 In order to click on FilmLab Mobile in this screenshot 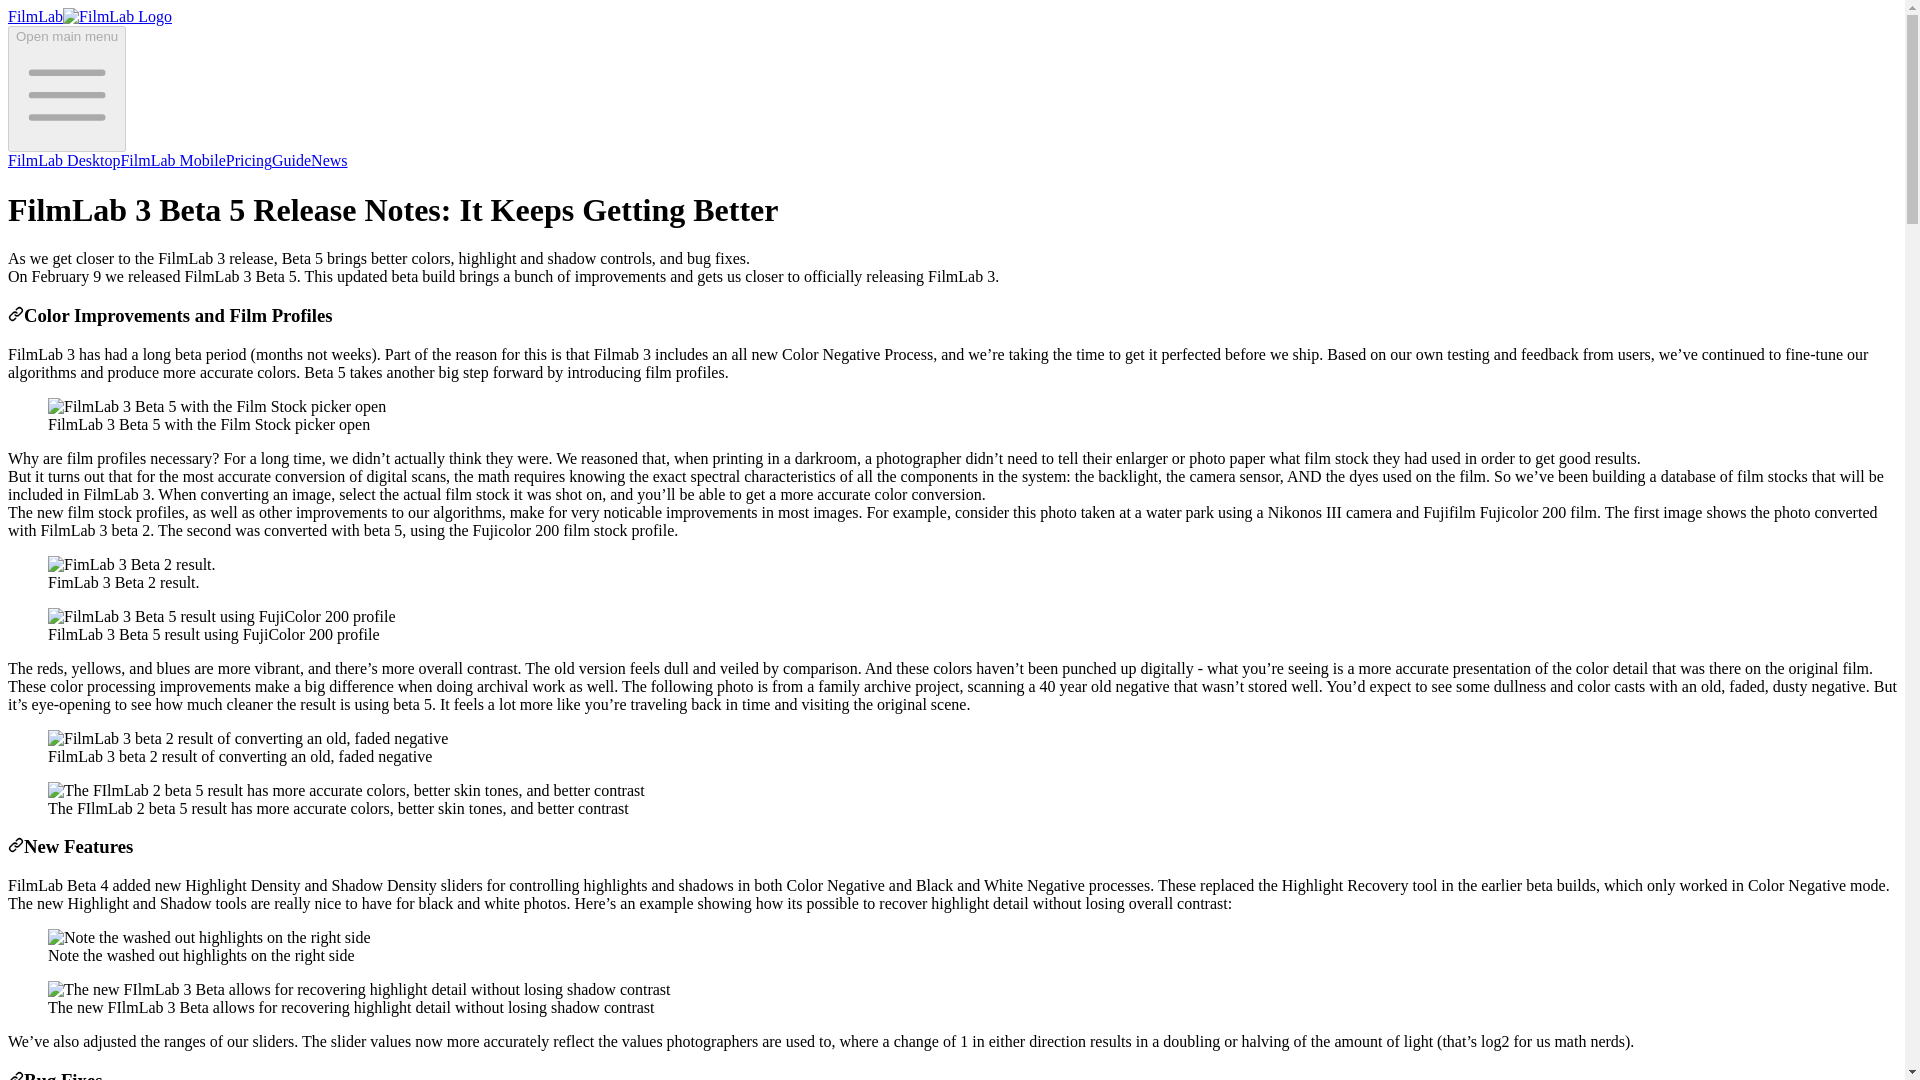, I will do `click(172, 160)`.